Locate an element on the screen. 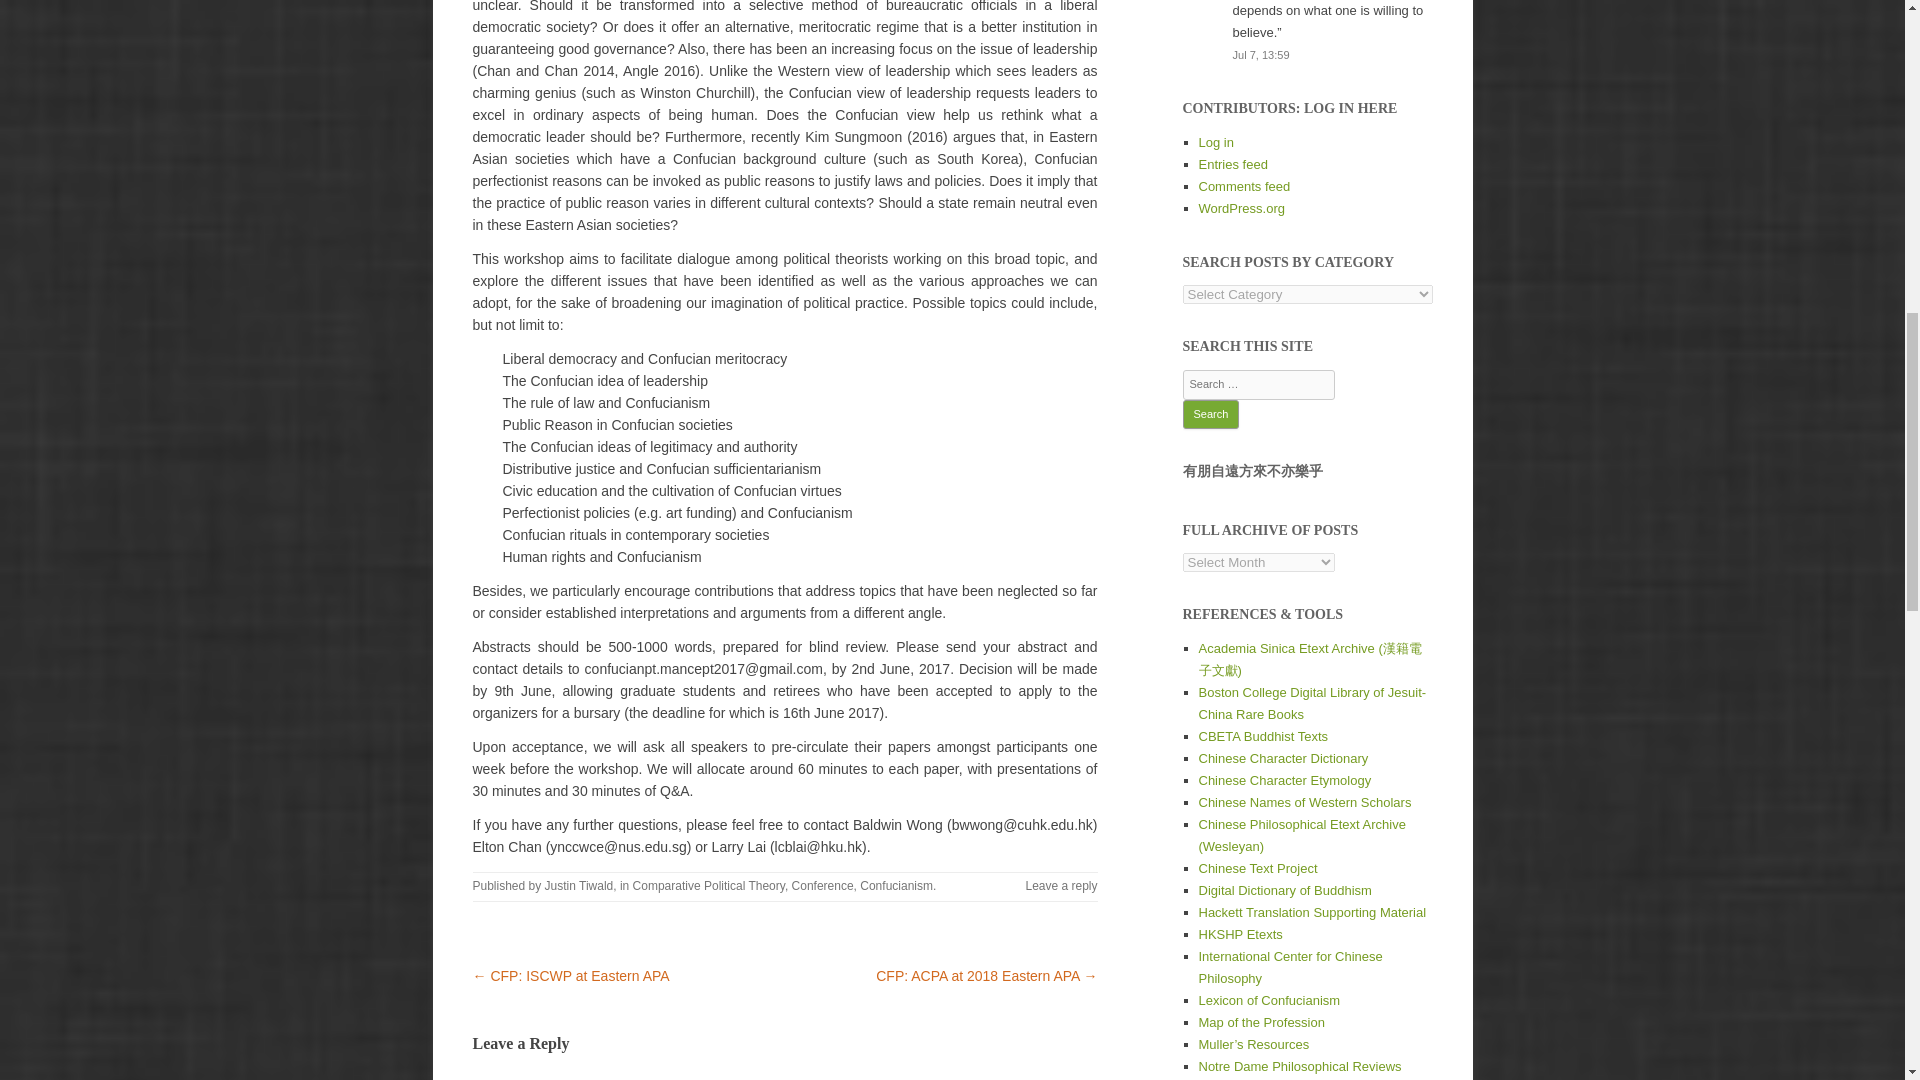 The height and width of the screenshot is (1080, 1920). Comments feed is located at coordinates (1244, 186).